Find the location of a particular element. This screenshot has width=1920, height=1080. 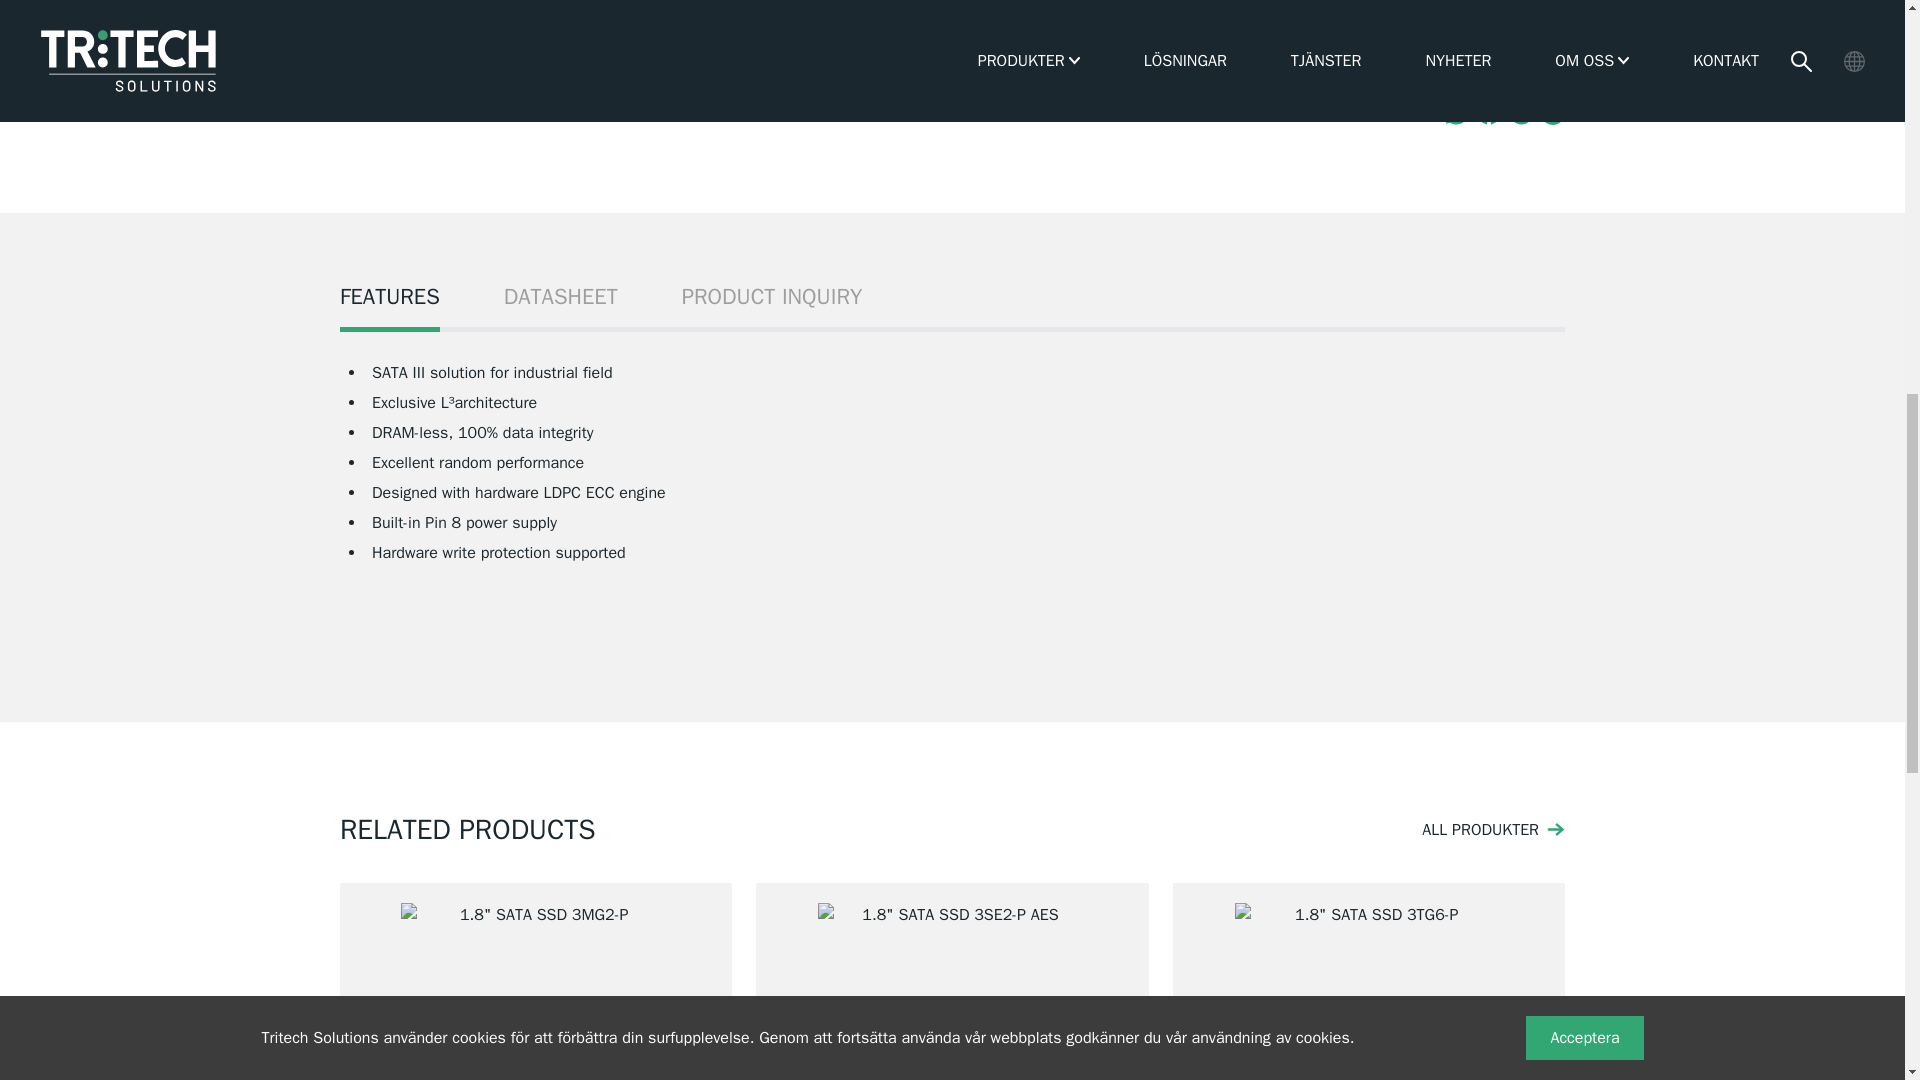

ALL PRODUKTER is located at coordinates (1493, 830).